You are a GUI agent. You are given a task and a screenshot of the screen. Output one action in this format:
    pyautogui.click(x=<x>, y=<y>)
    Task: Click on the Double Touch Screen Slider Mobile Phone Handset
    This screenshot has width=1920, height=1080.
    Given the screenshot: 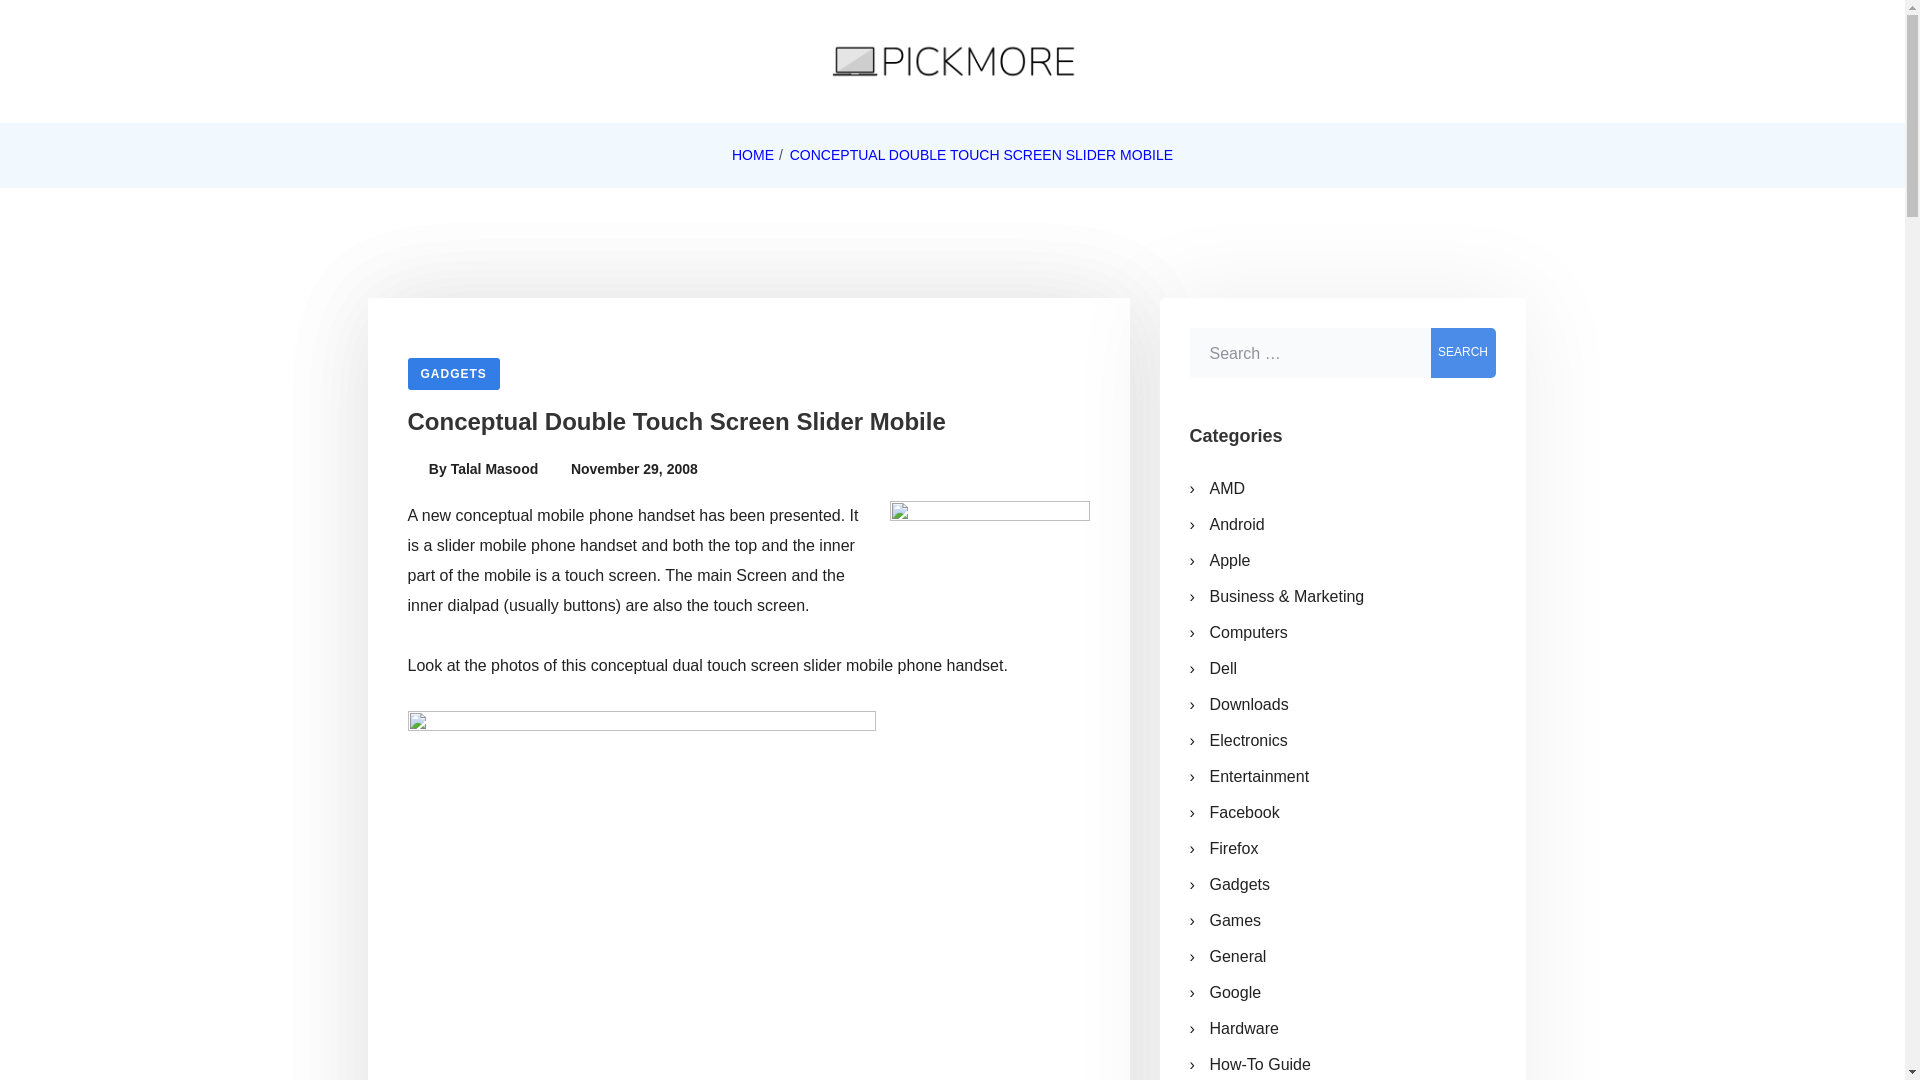 What is the action you would take?
    pyautogui.click(x=641, y=886)
    